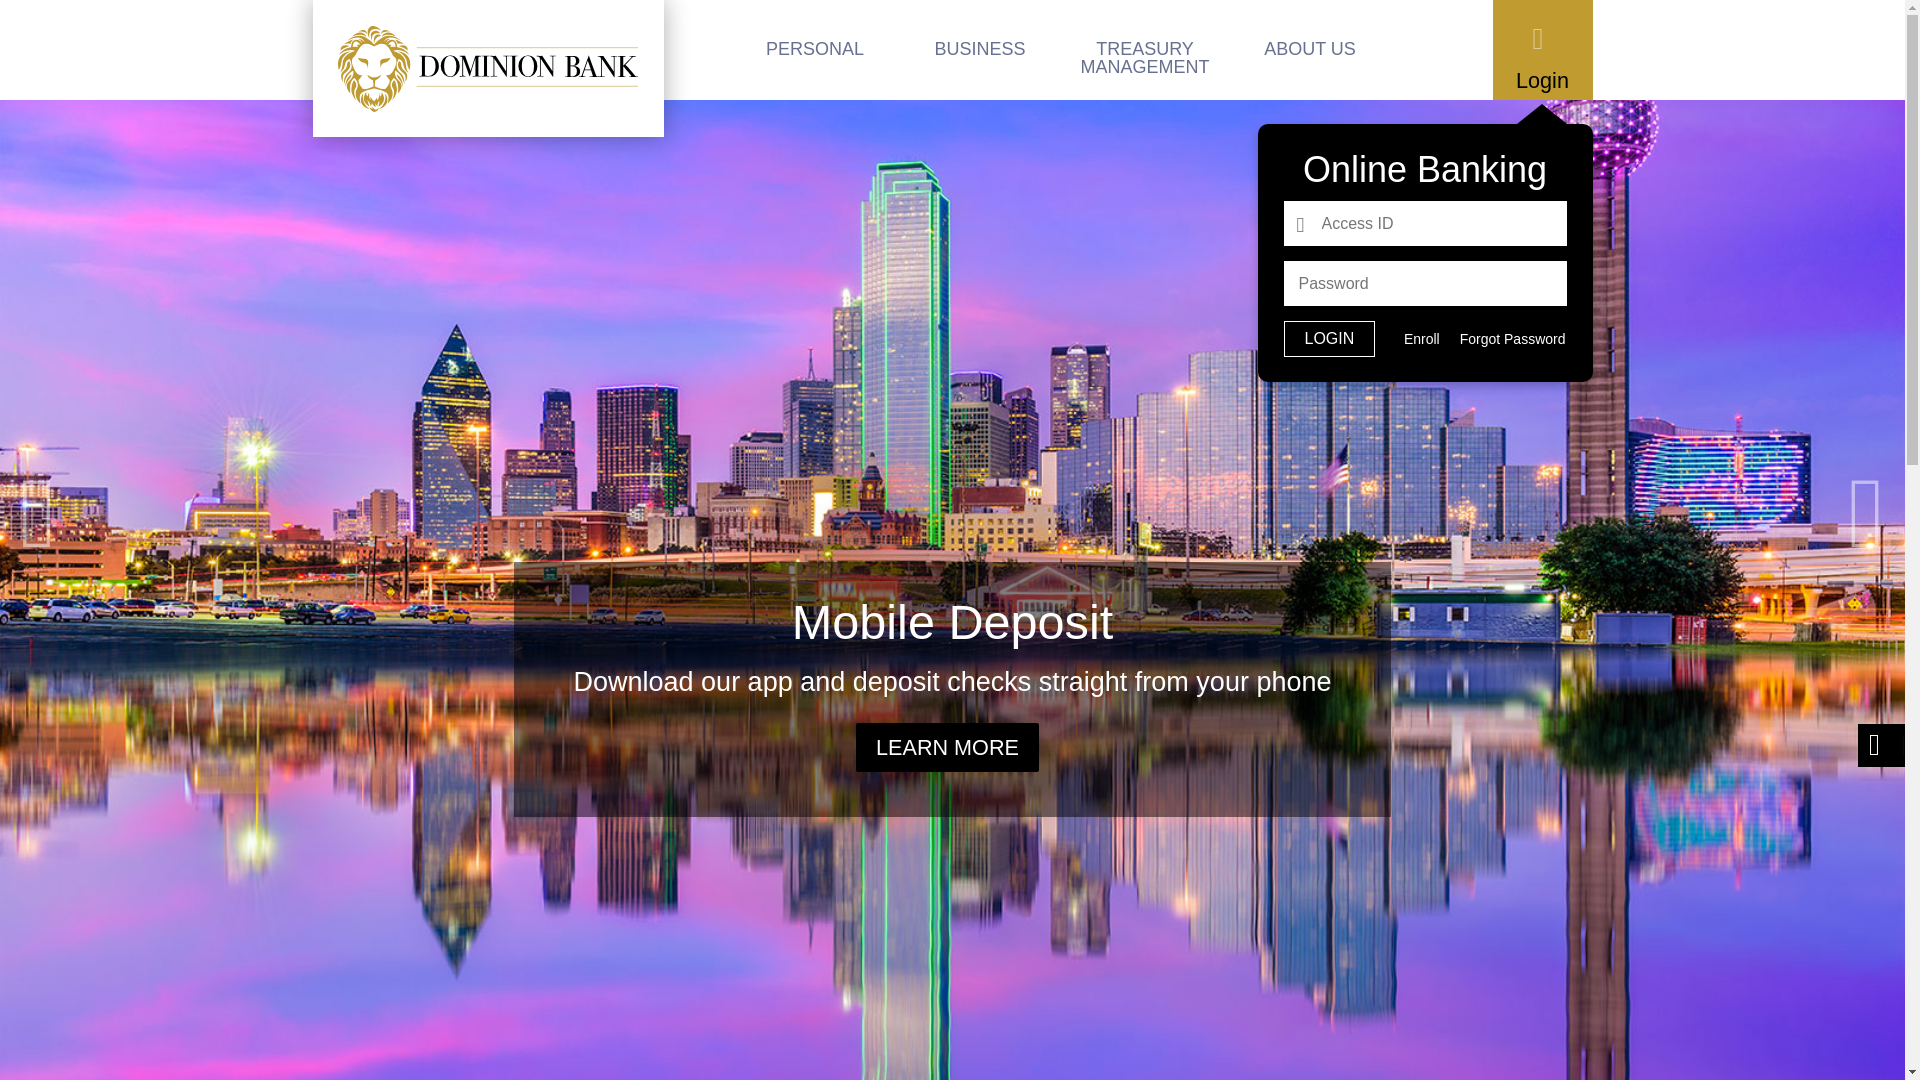 This screenshot has width=1920, height=1080. I want to click on ABOUT US, so click(1310, 50).